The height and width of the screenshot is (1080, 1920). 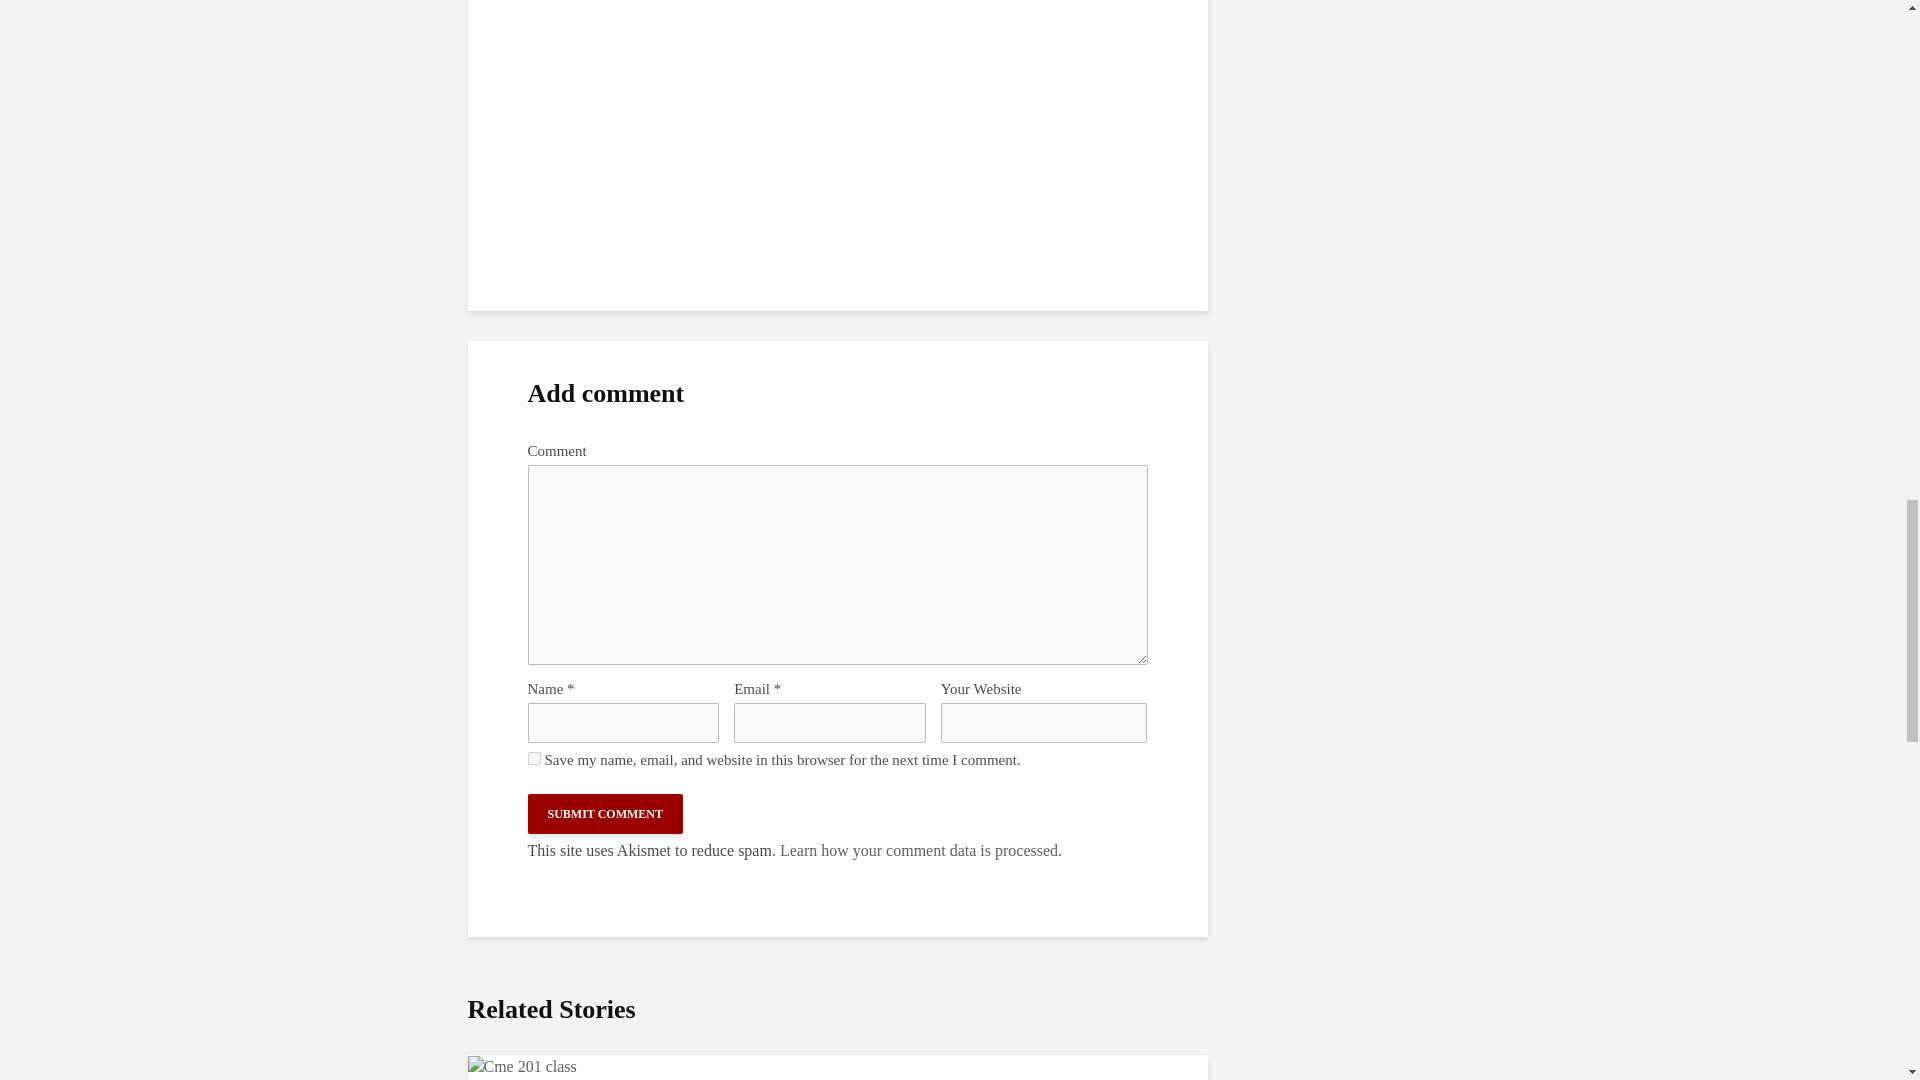 What do you see at coordinates (534, 758) in the screenshot?
I see `yes` at bounding box center [534, 758].